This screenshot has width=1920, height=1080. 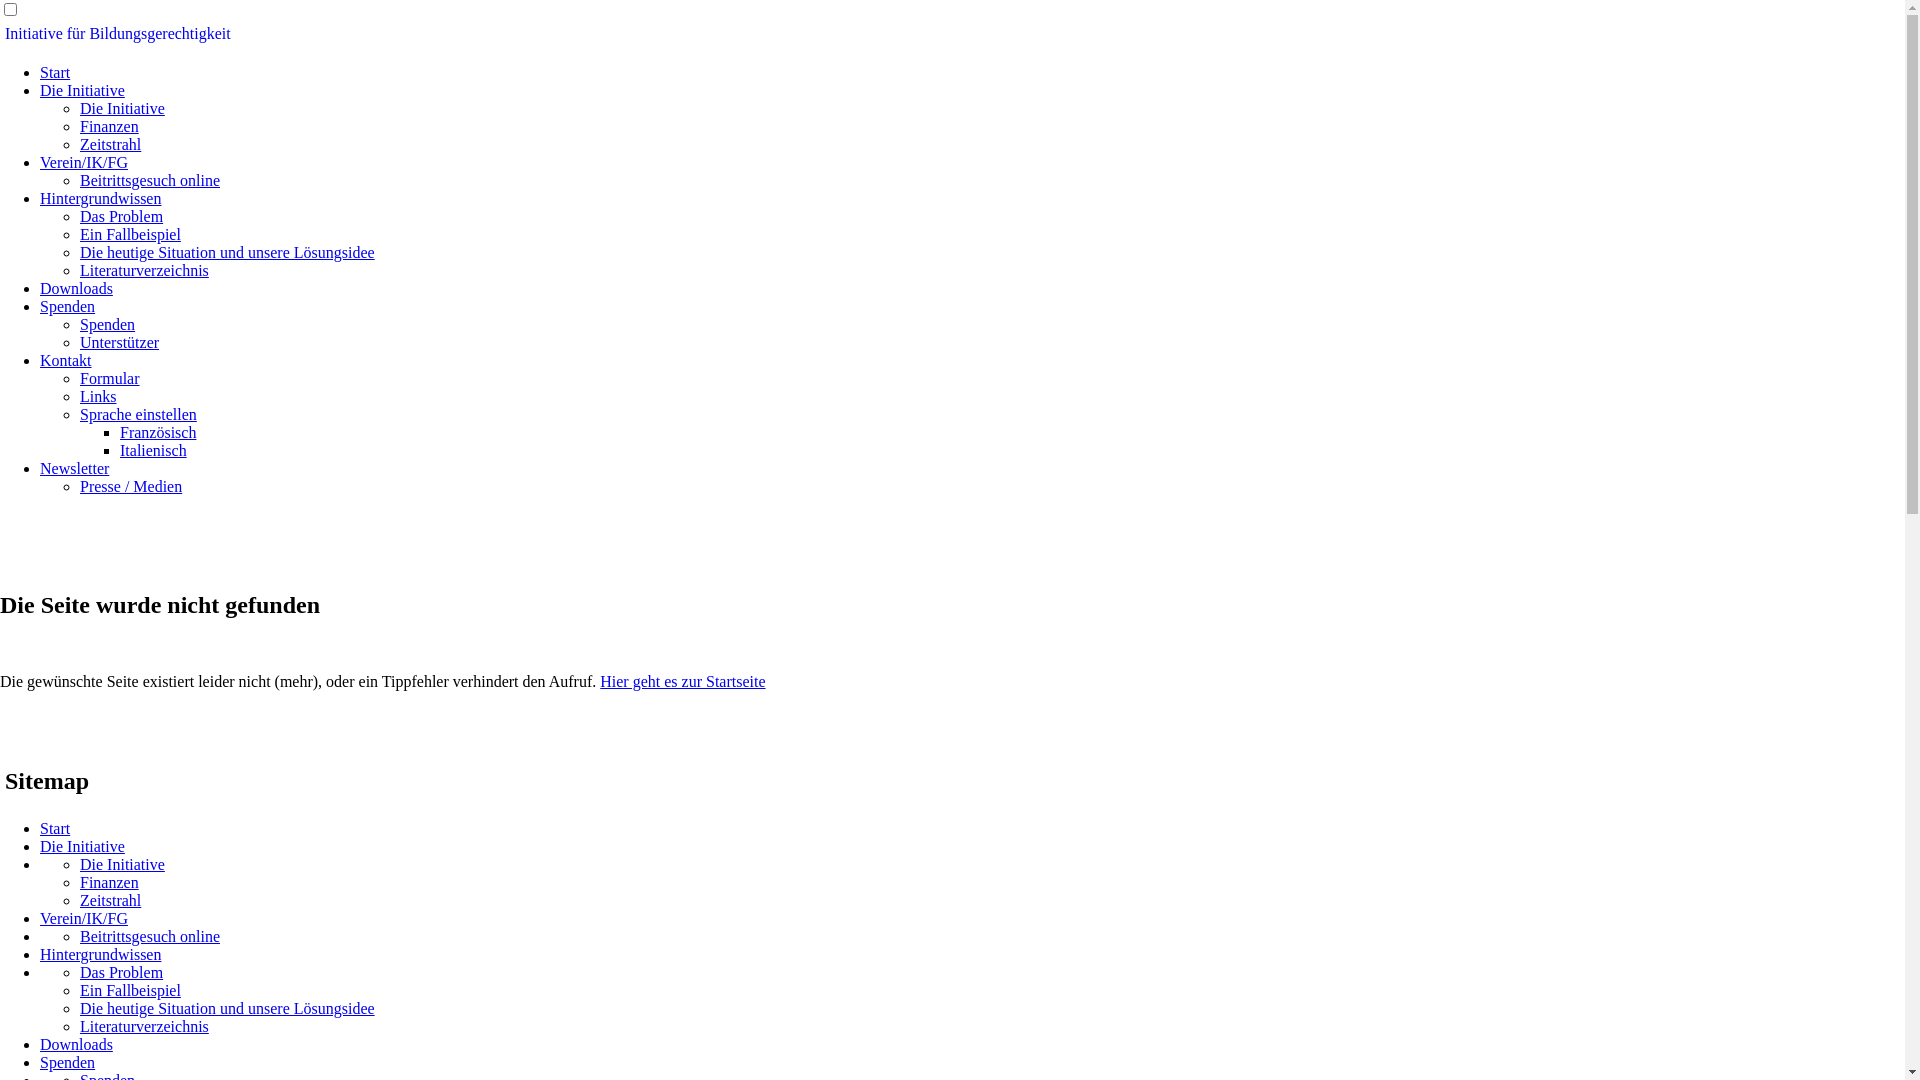 I want to click on Start, so click(x=55, y=828).